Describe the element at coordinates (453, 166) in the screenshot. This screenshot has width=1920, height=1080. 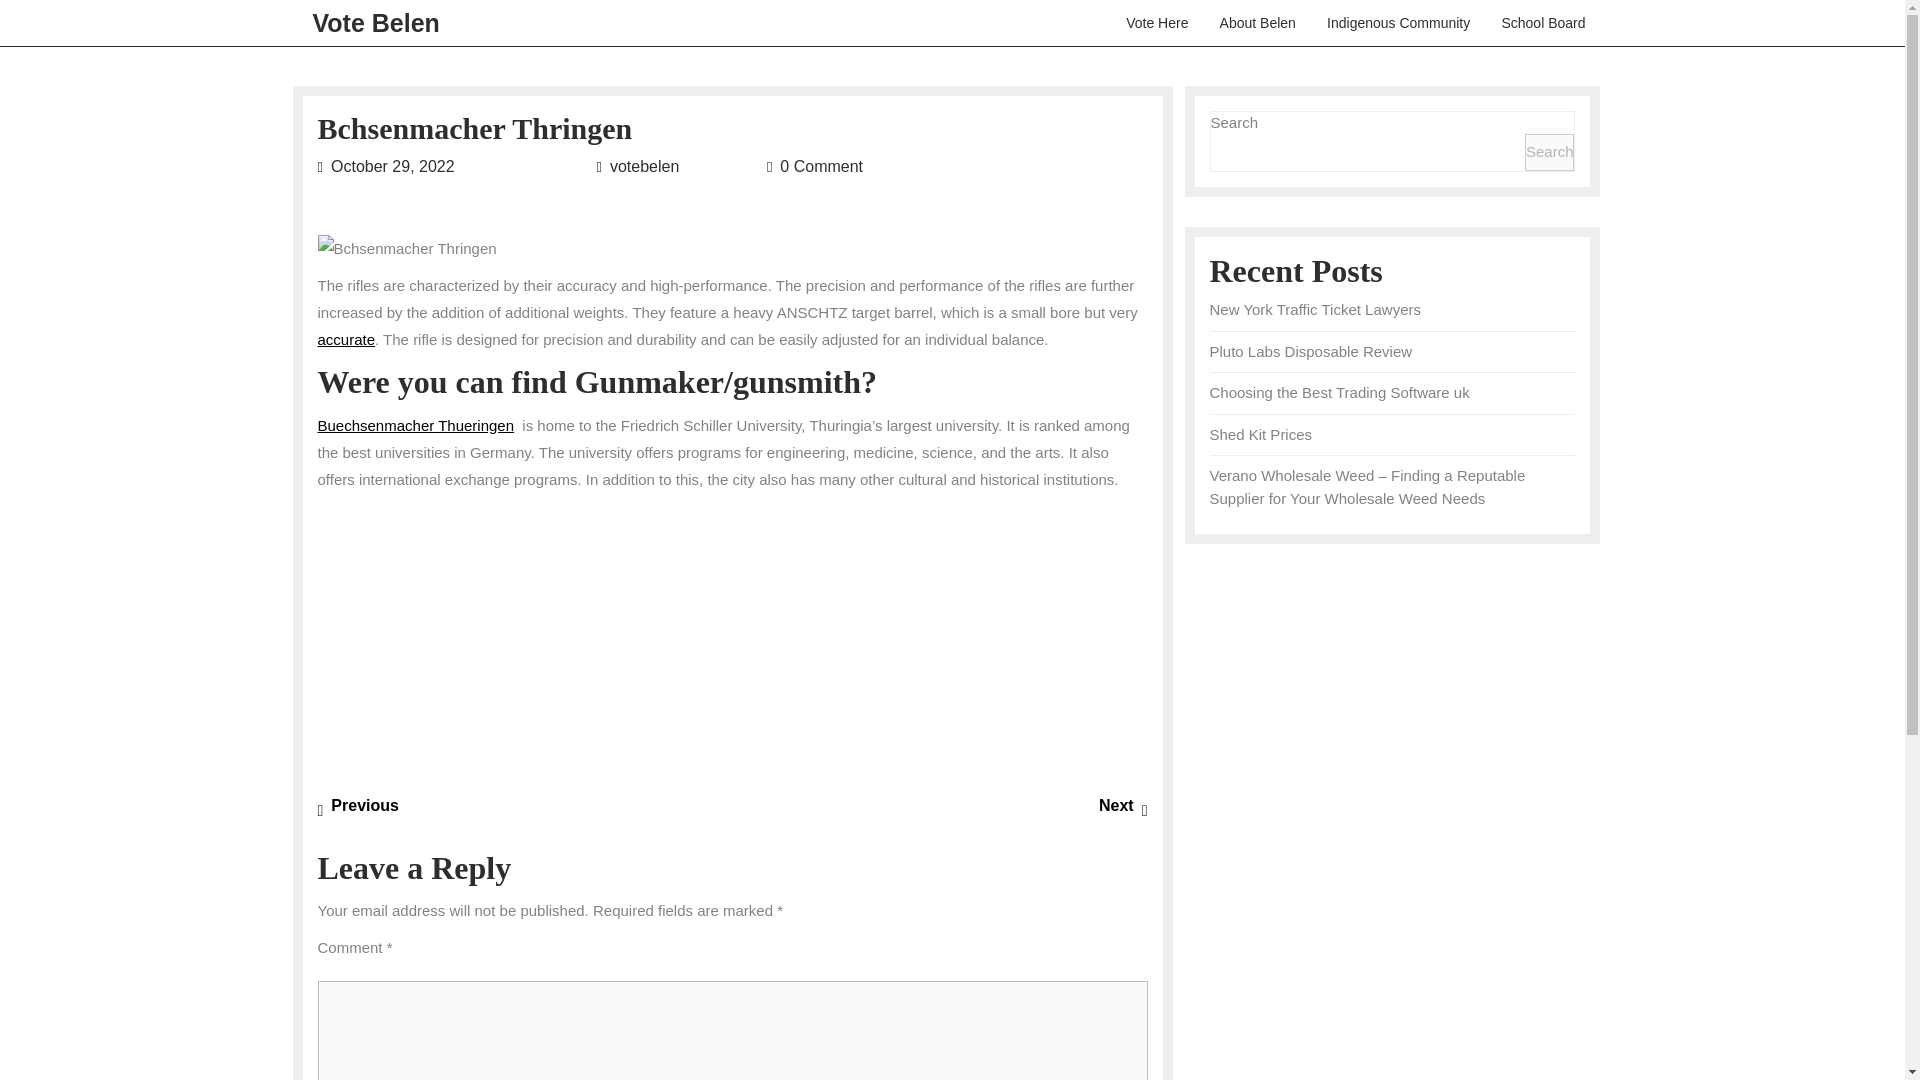
I see `Pluto Labs Disposable Review` at that location.